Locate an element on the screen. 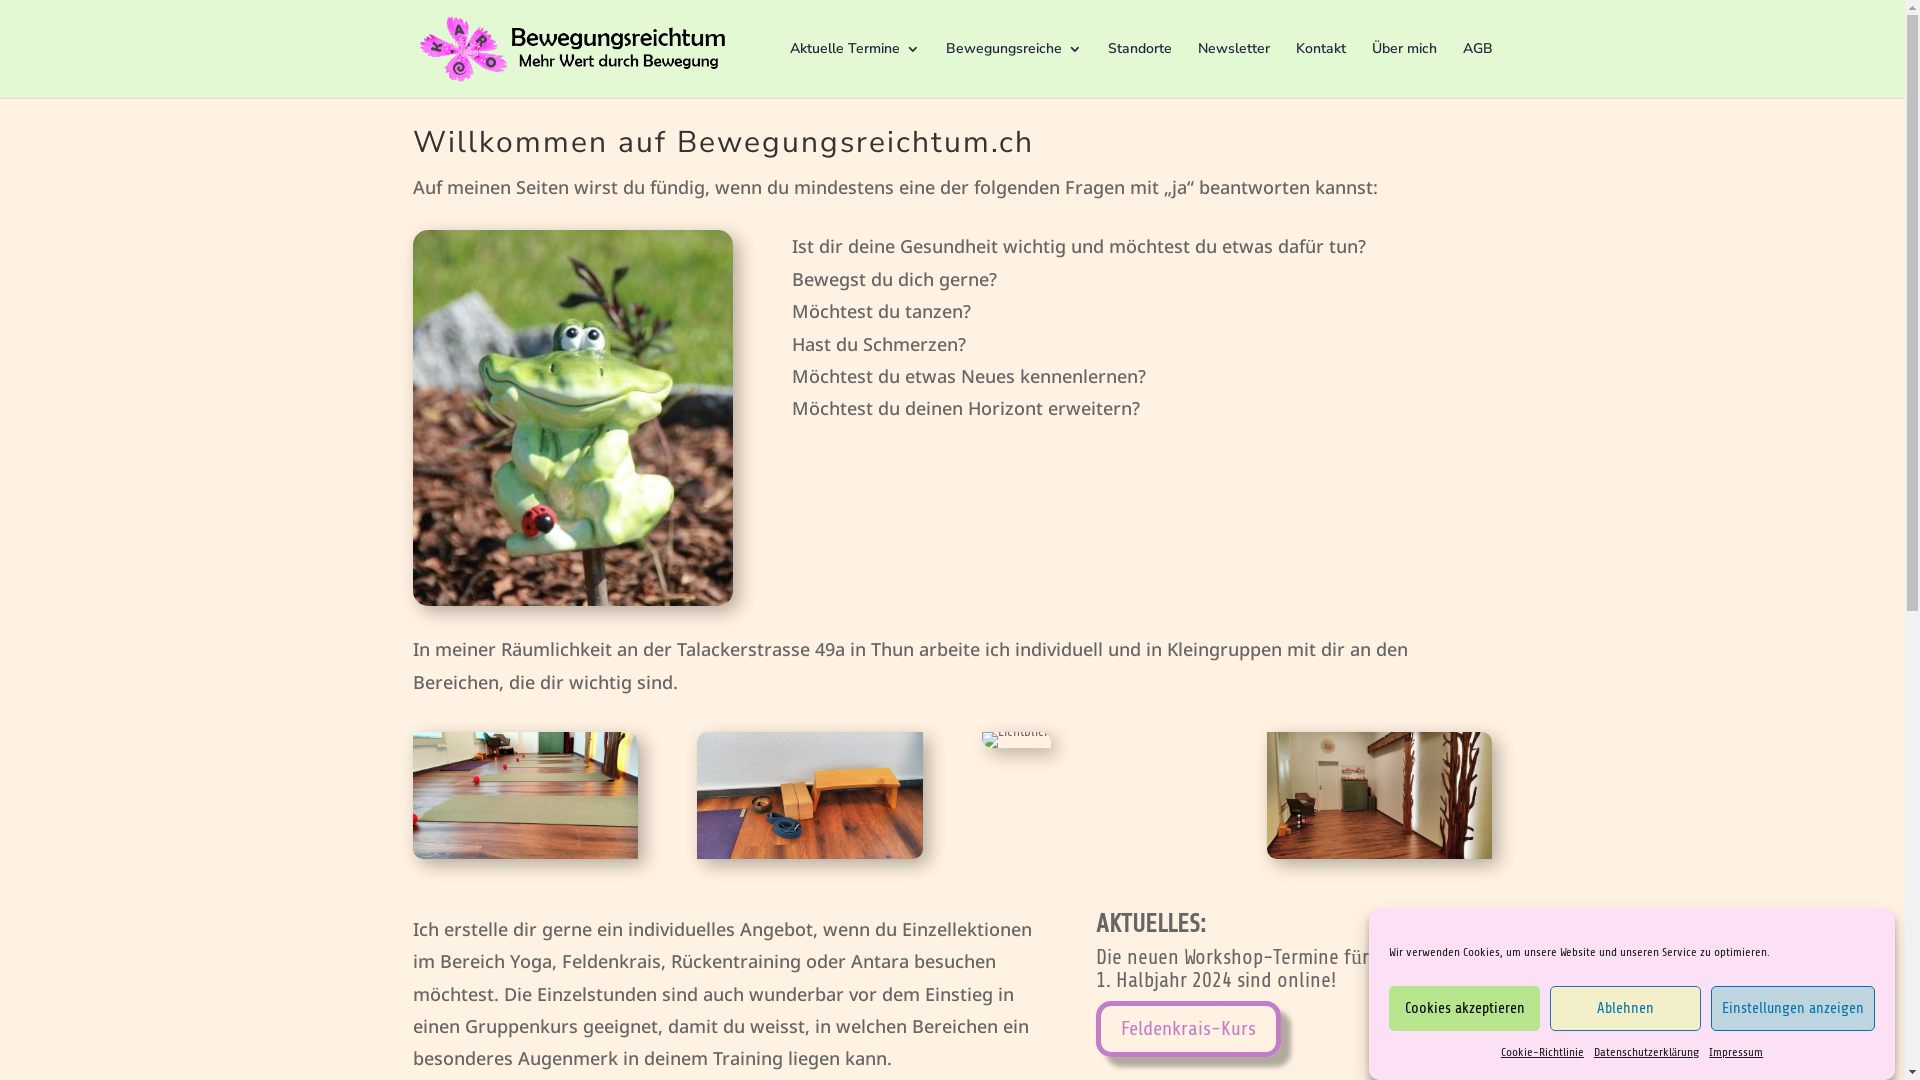 The height and width of the screenshot is (1080, 1920). Cookies akzeptieren is located at coordinates (1464, 1008).